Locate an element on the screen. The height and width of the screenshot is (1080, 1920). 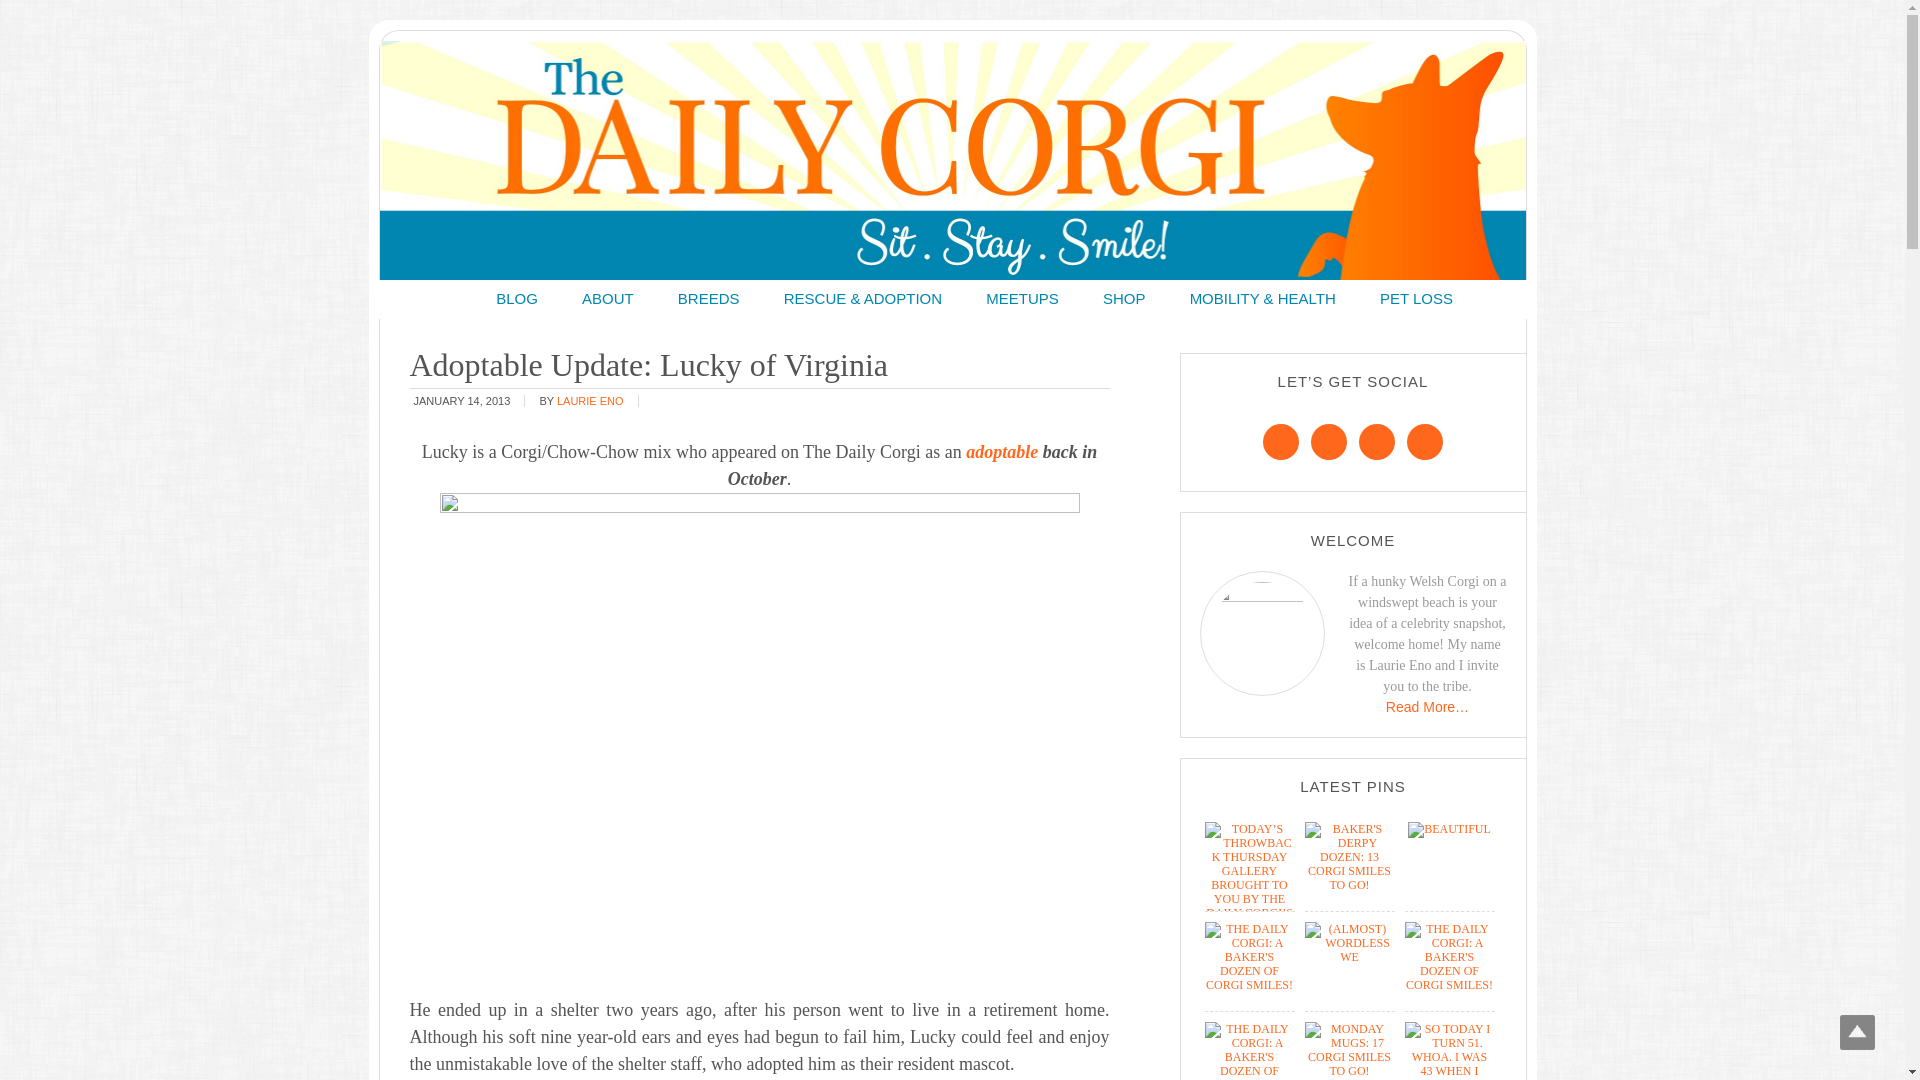
BLOG is located at coordinates (517, 298).